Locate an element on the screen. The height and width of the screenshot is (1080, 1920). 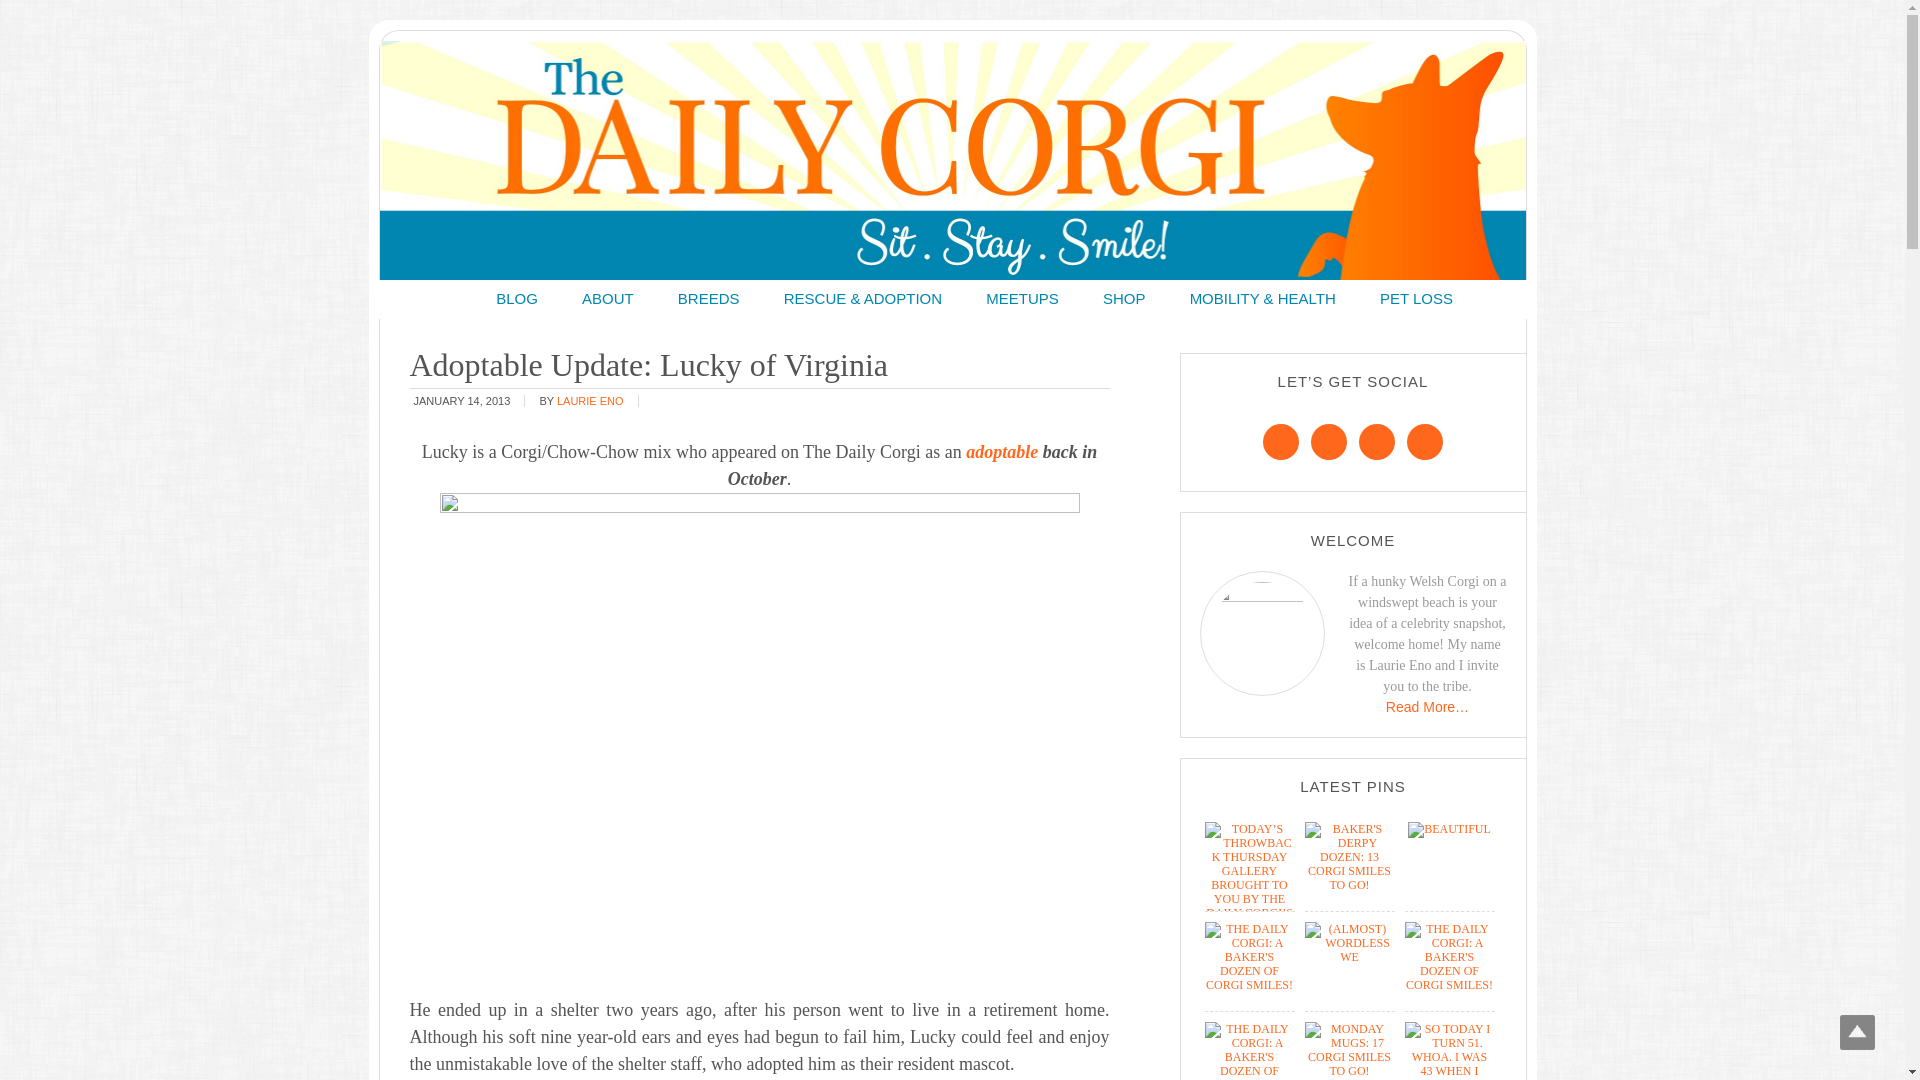
BLOG is located at coordinates (517, 298).